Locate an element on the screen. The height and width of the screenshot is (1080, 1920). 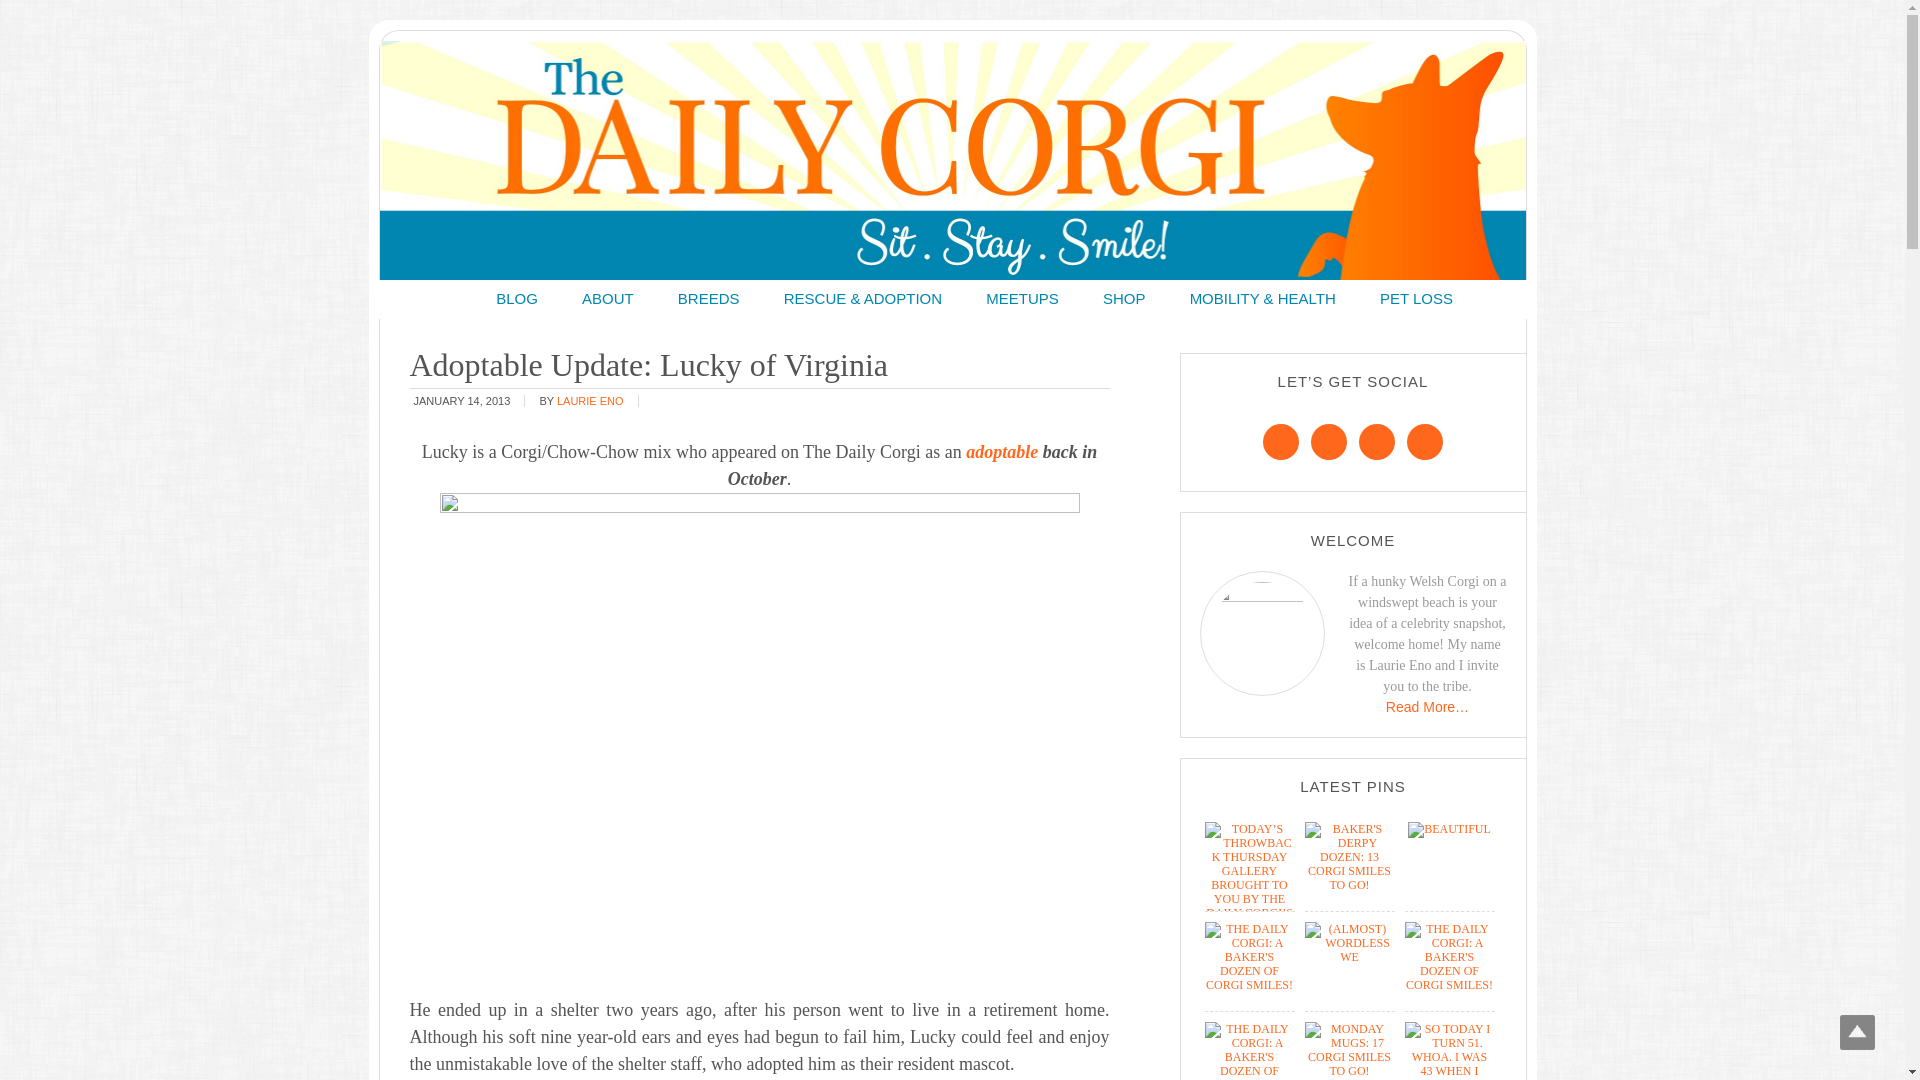
BLOG is located at coordinates (517, 298).